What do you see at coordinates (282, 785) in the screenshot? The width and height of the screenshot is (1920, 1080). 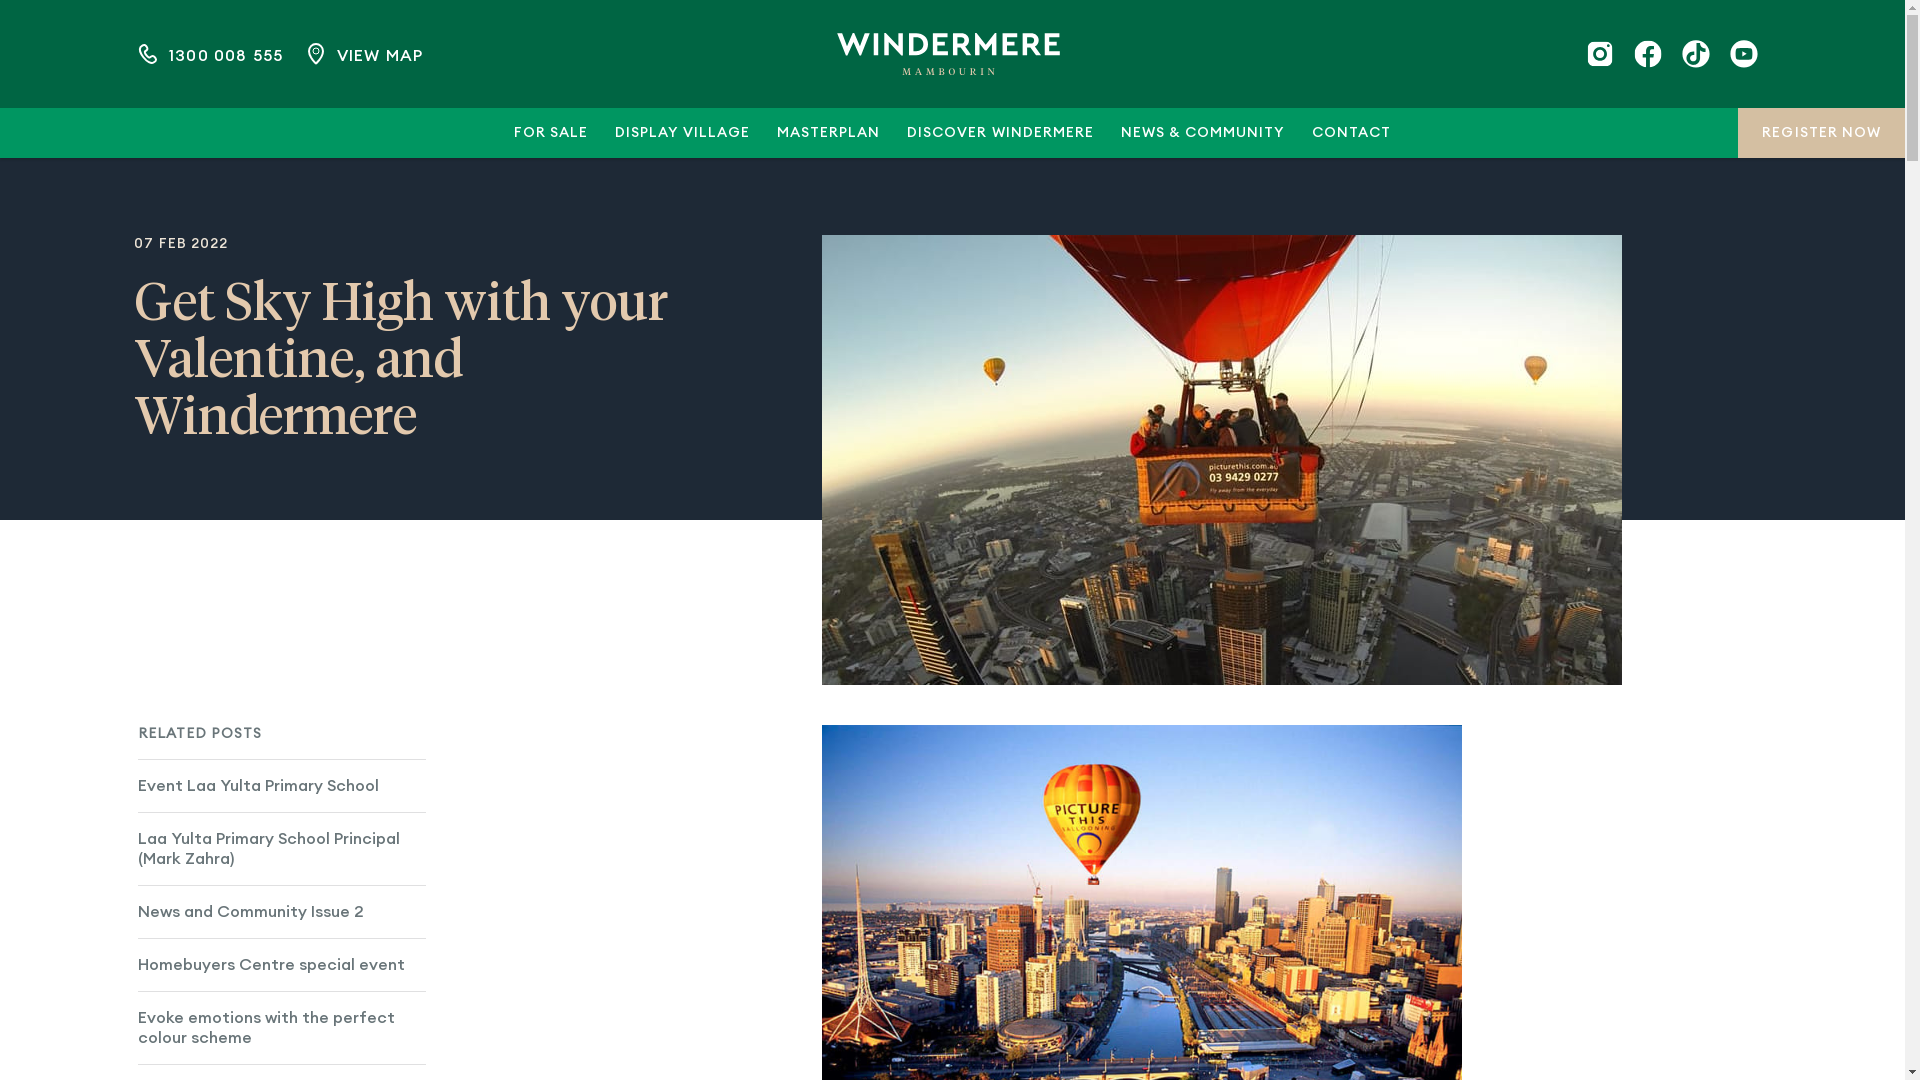 I see `Event Laa Yulta Primary School` at bounding box center [282, 785].